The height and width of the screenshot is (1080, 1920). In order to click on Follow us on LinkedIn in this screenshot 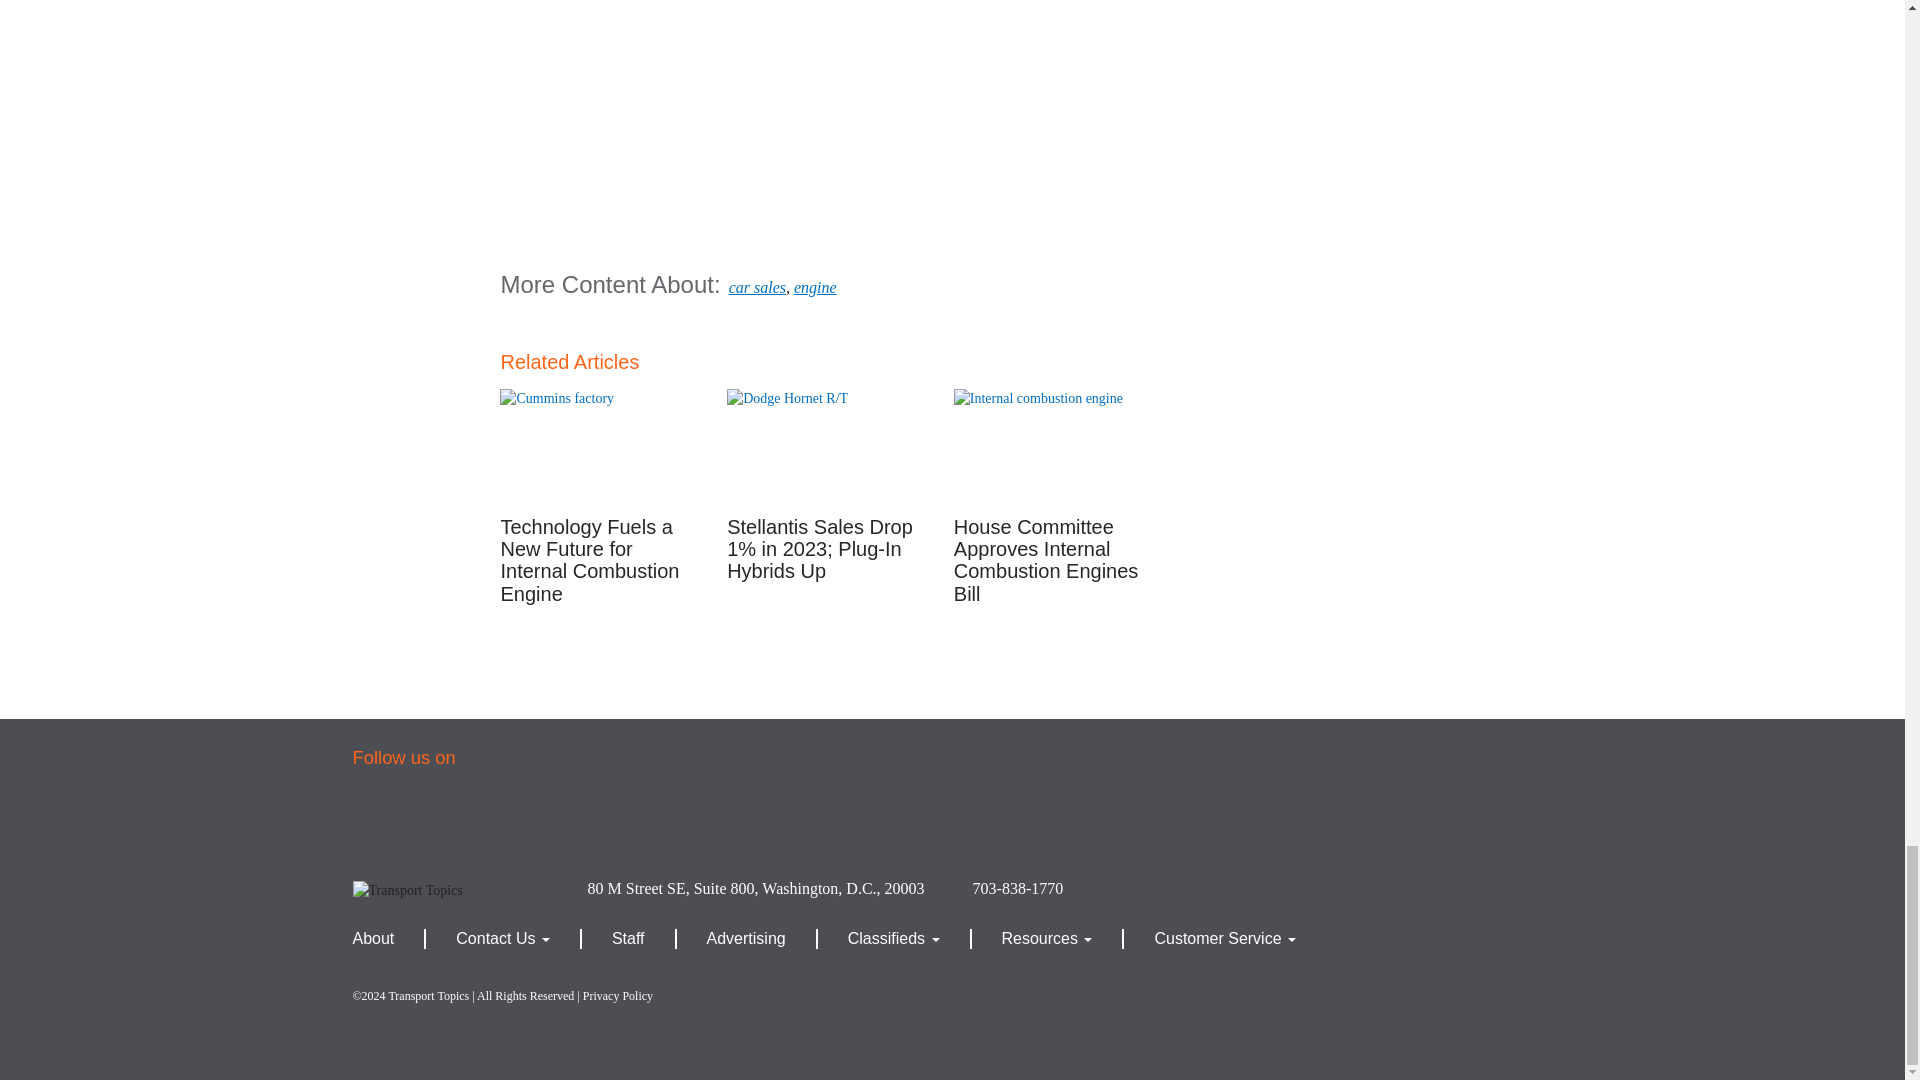, I will do `click(610, 820)`.